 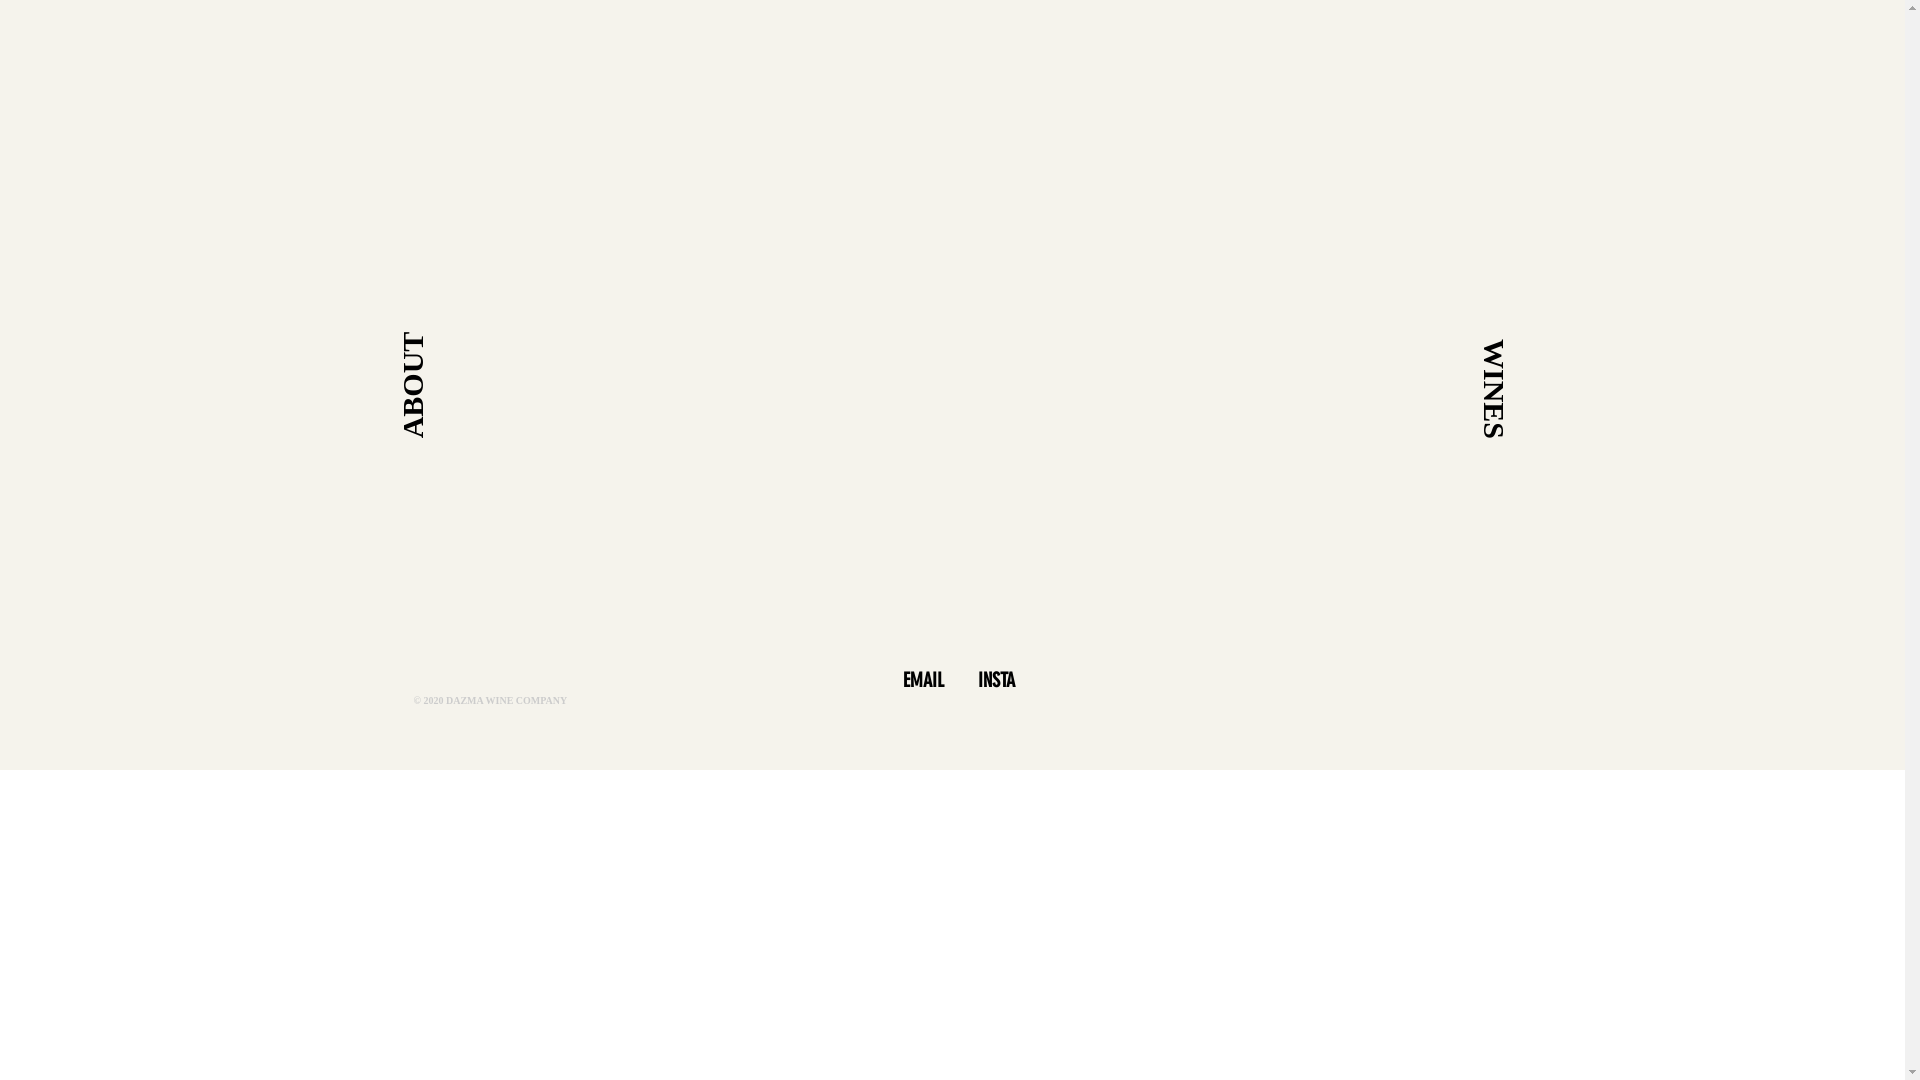 What do you see at coordinates (451, 346) in the screenshot?
I see `ABOUT` at bounding box center [451, 346].